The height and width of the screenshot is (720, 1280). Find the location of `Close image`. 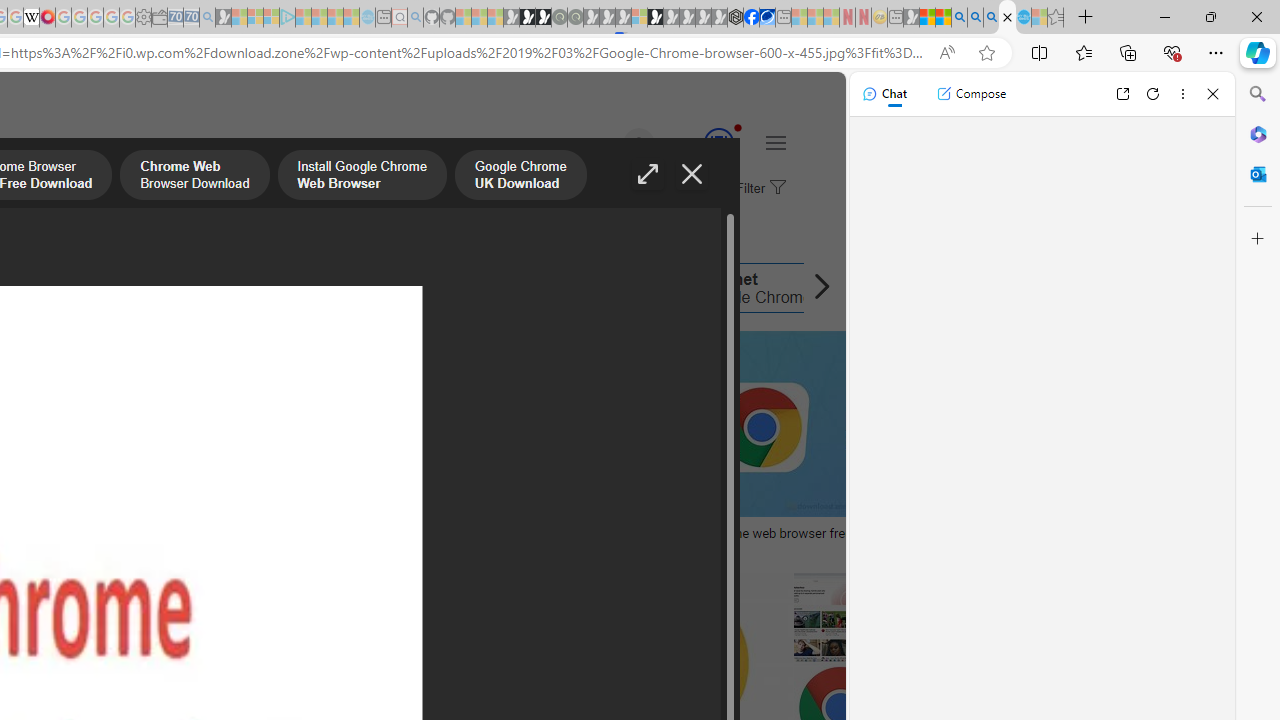

Close image is located at coordinates (692, 174).